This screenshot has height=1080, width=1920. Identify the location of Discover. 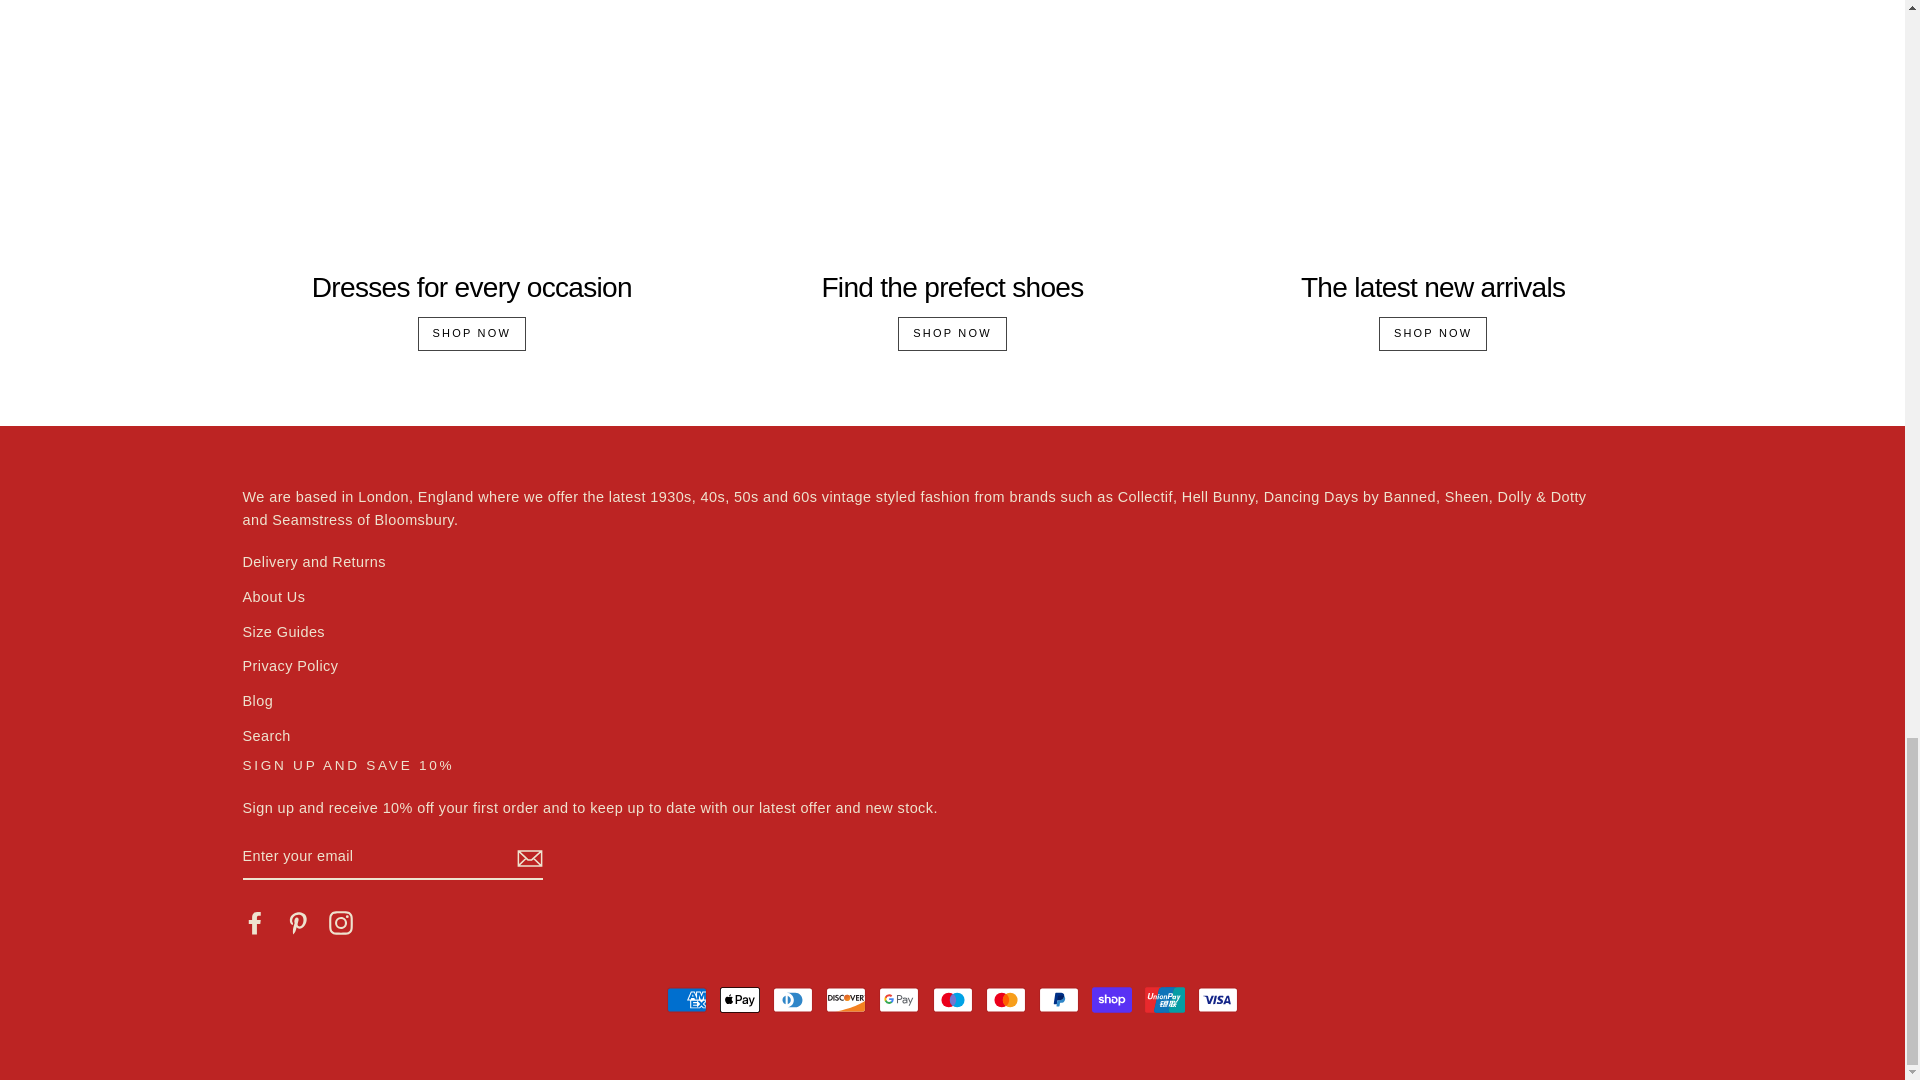
(845, 999).